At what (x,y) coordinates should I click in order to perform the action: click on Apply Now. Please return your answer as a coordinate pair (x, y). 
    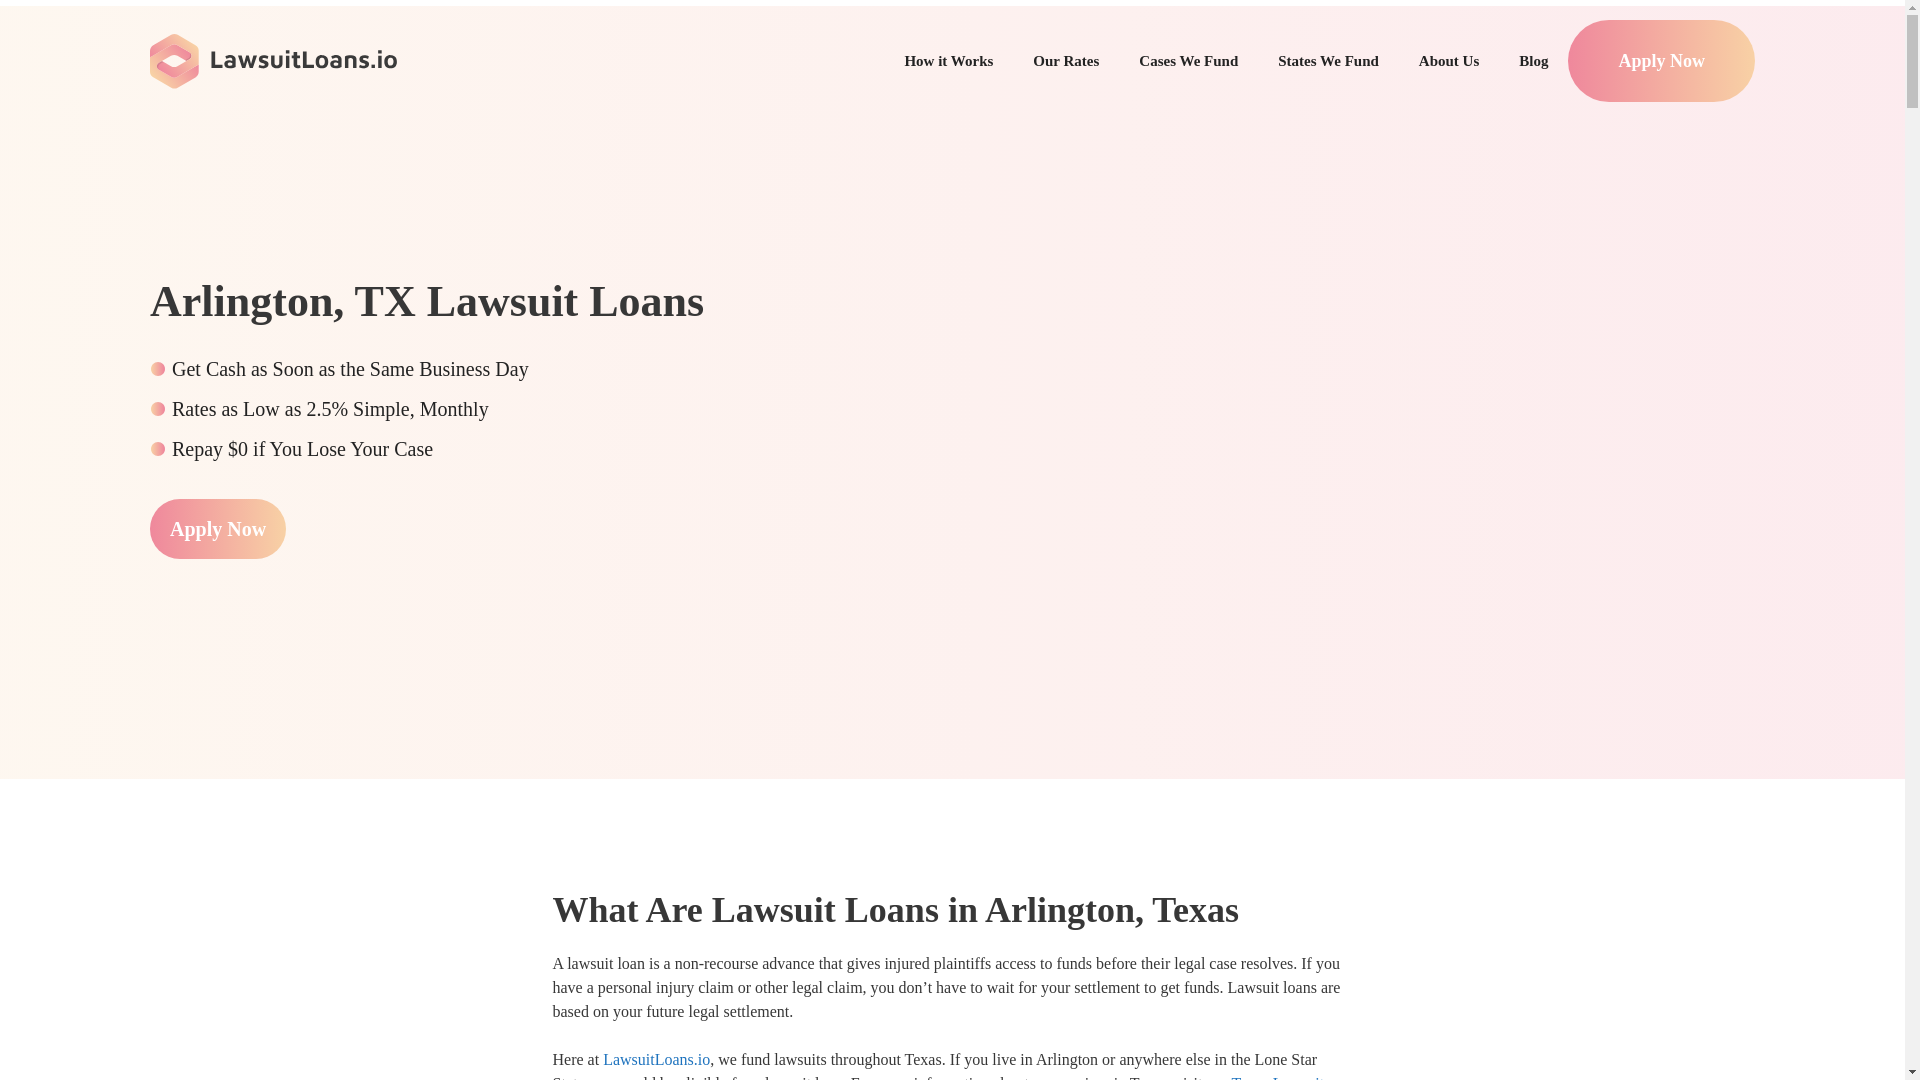
    Looking at the image, I should click on (1660, 60).